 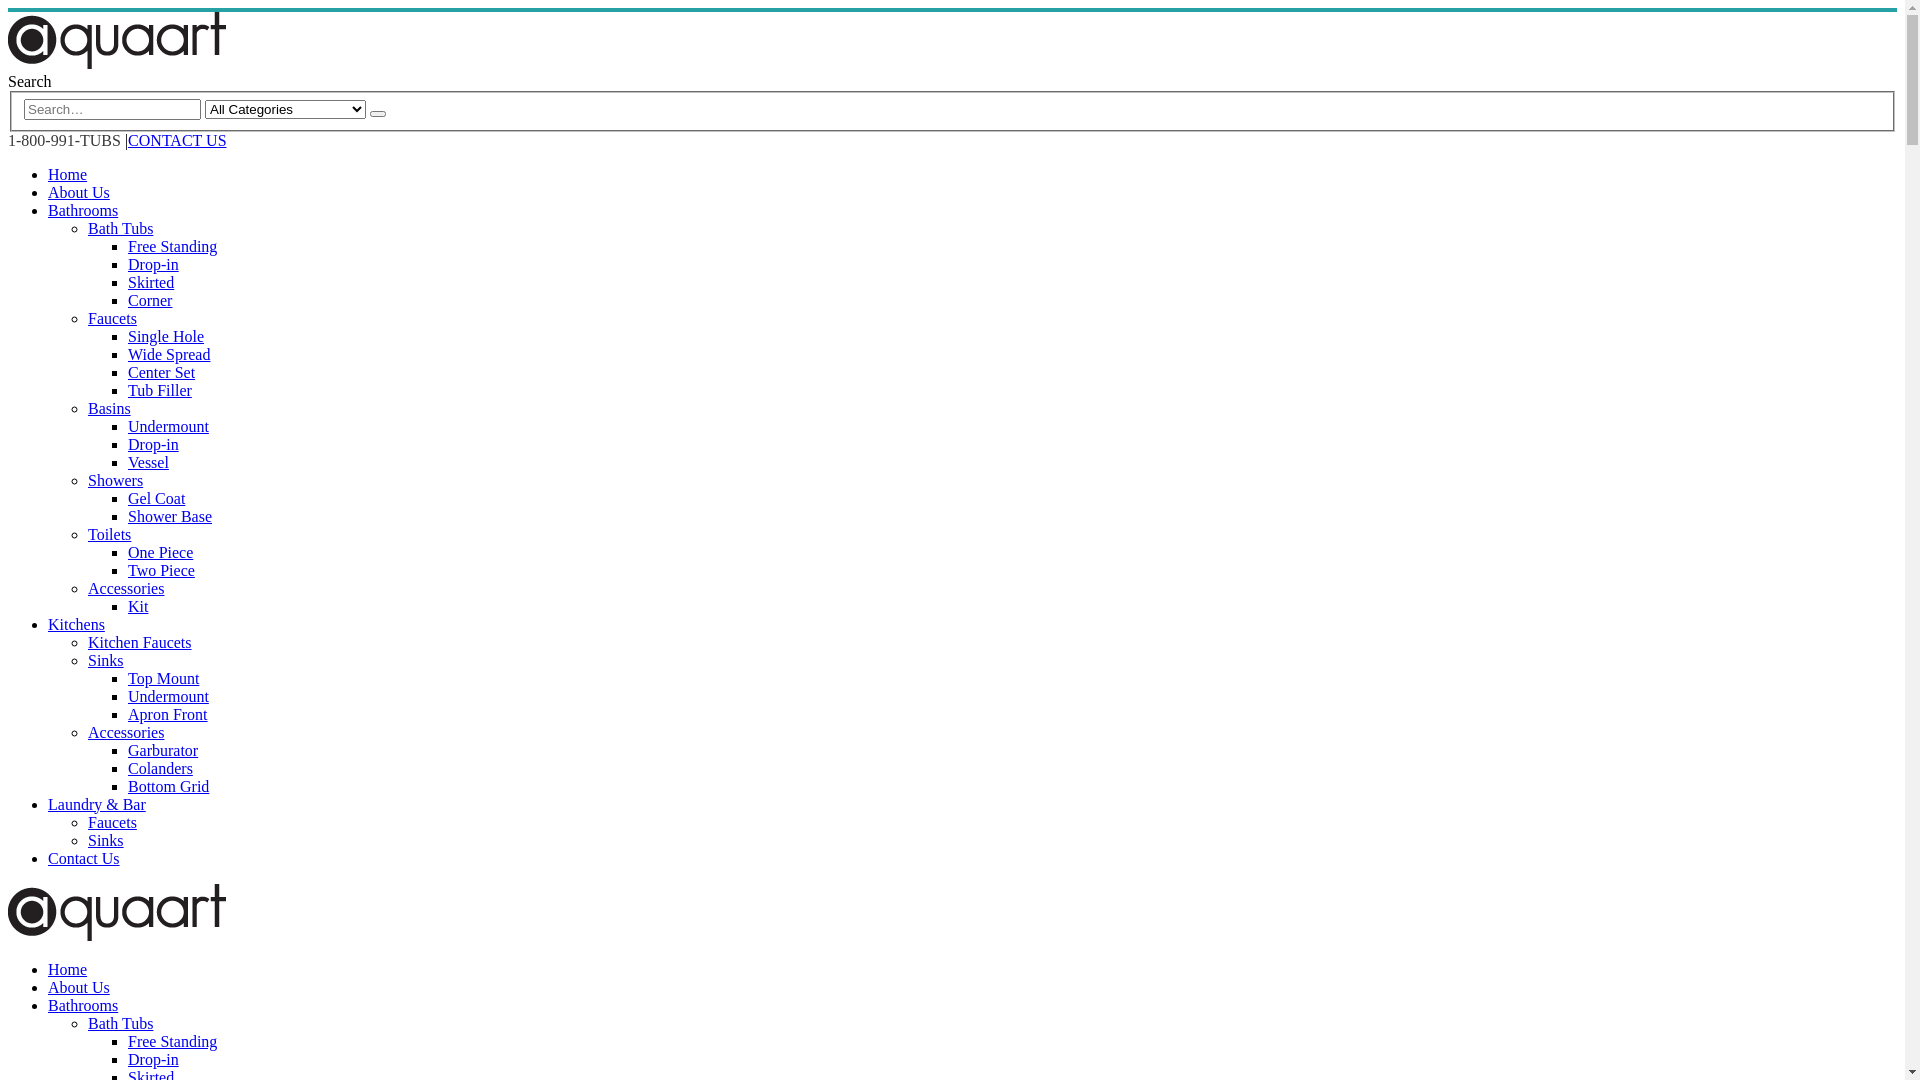 What do you see at coordinates (112, 318) in the screenshot?
I see `Faucets` at bounding box center [112, 318].